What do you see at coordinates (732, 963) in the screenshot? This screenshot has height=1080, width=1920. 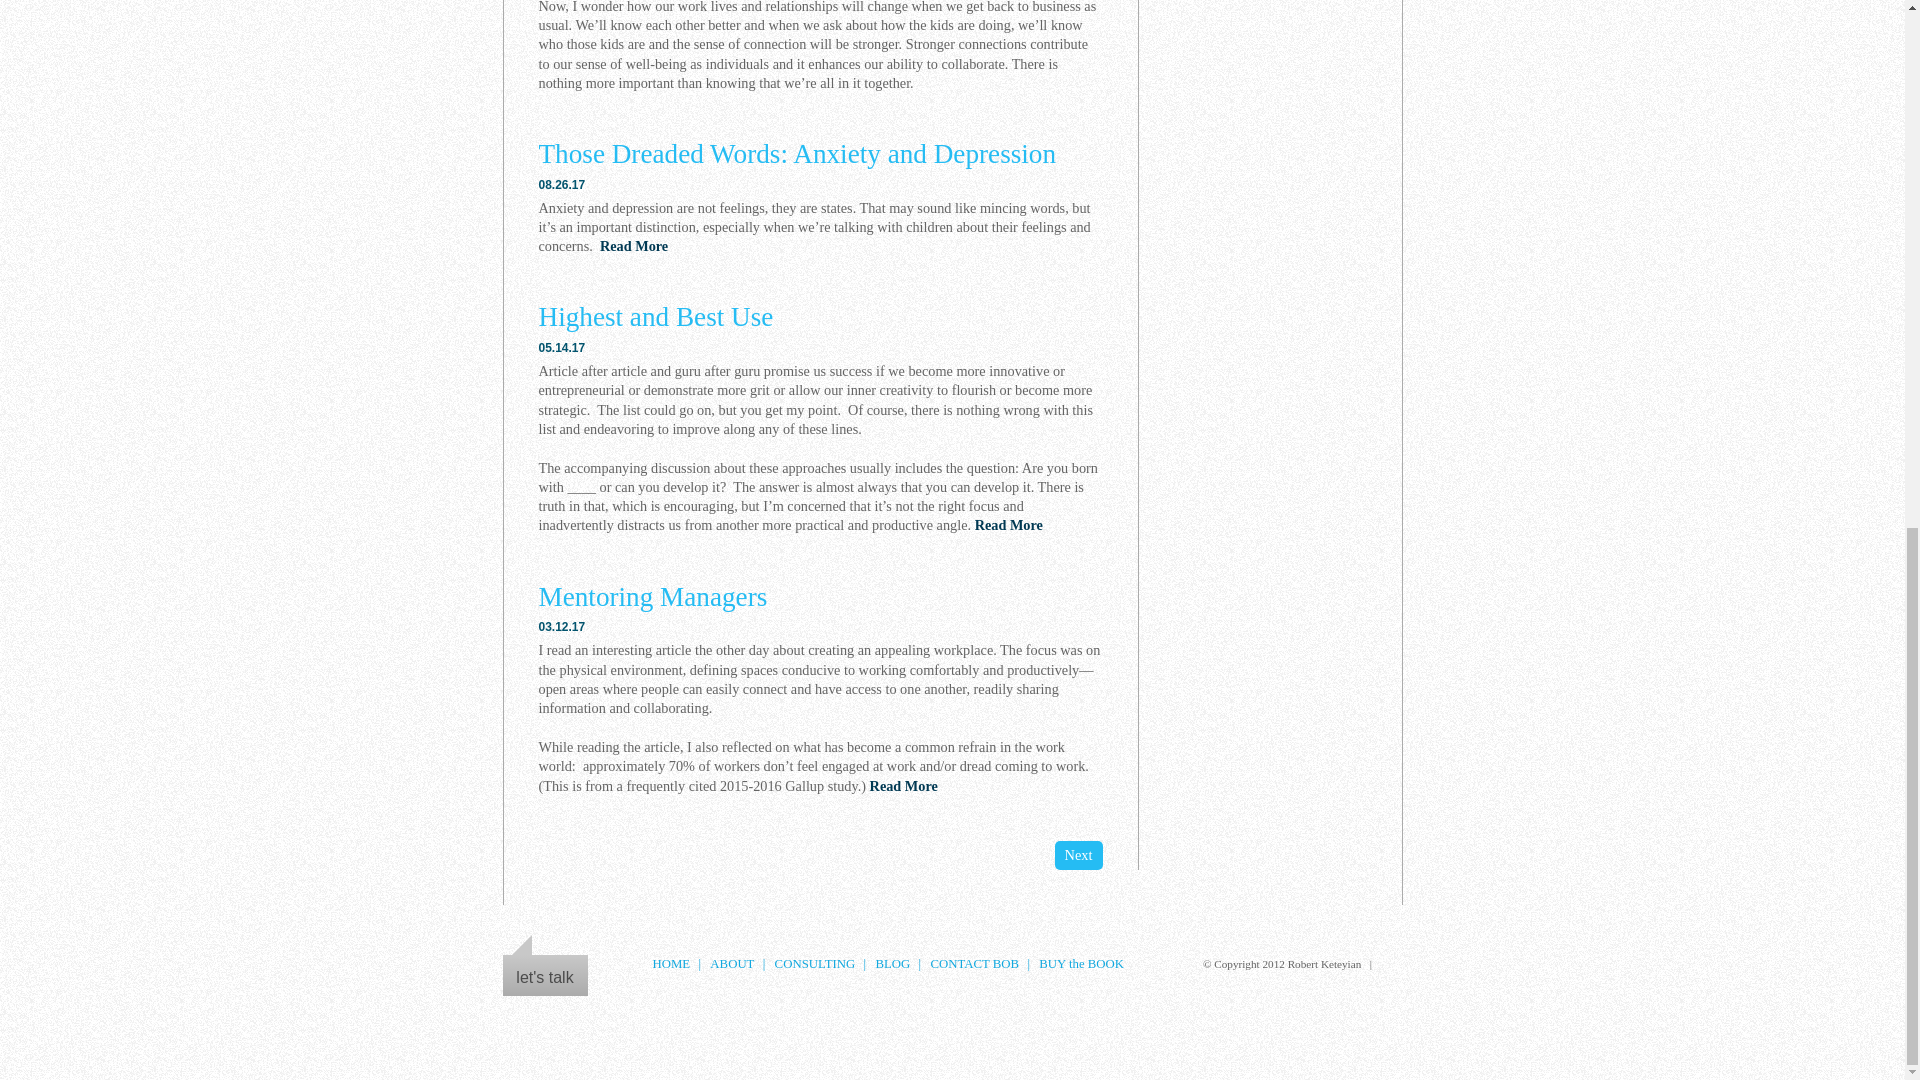 I see `ABOUT` at bounding box center [732, 963].